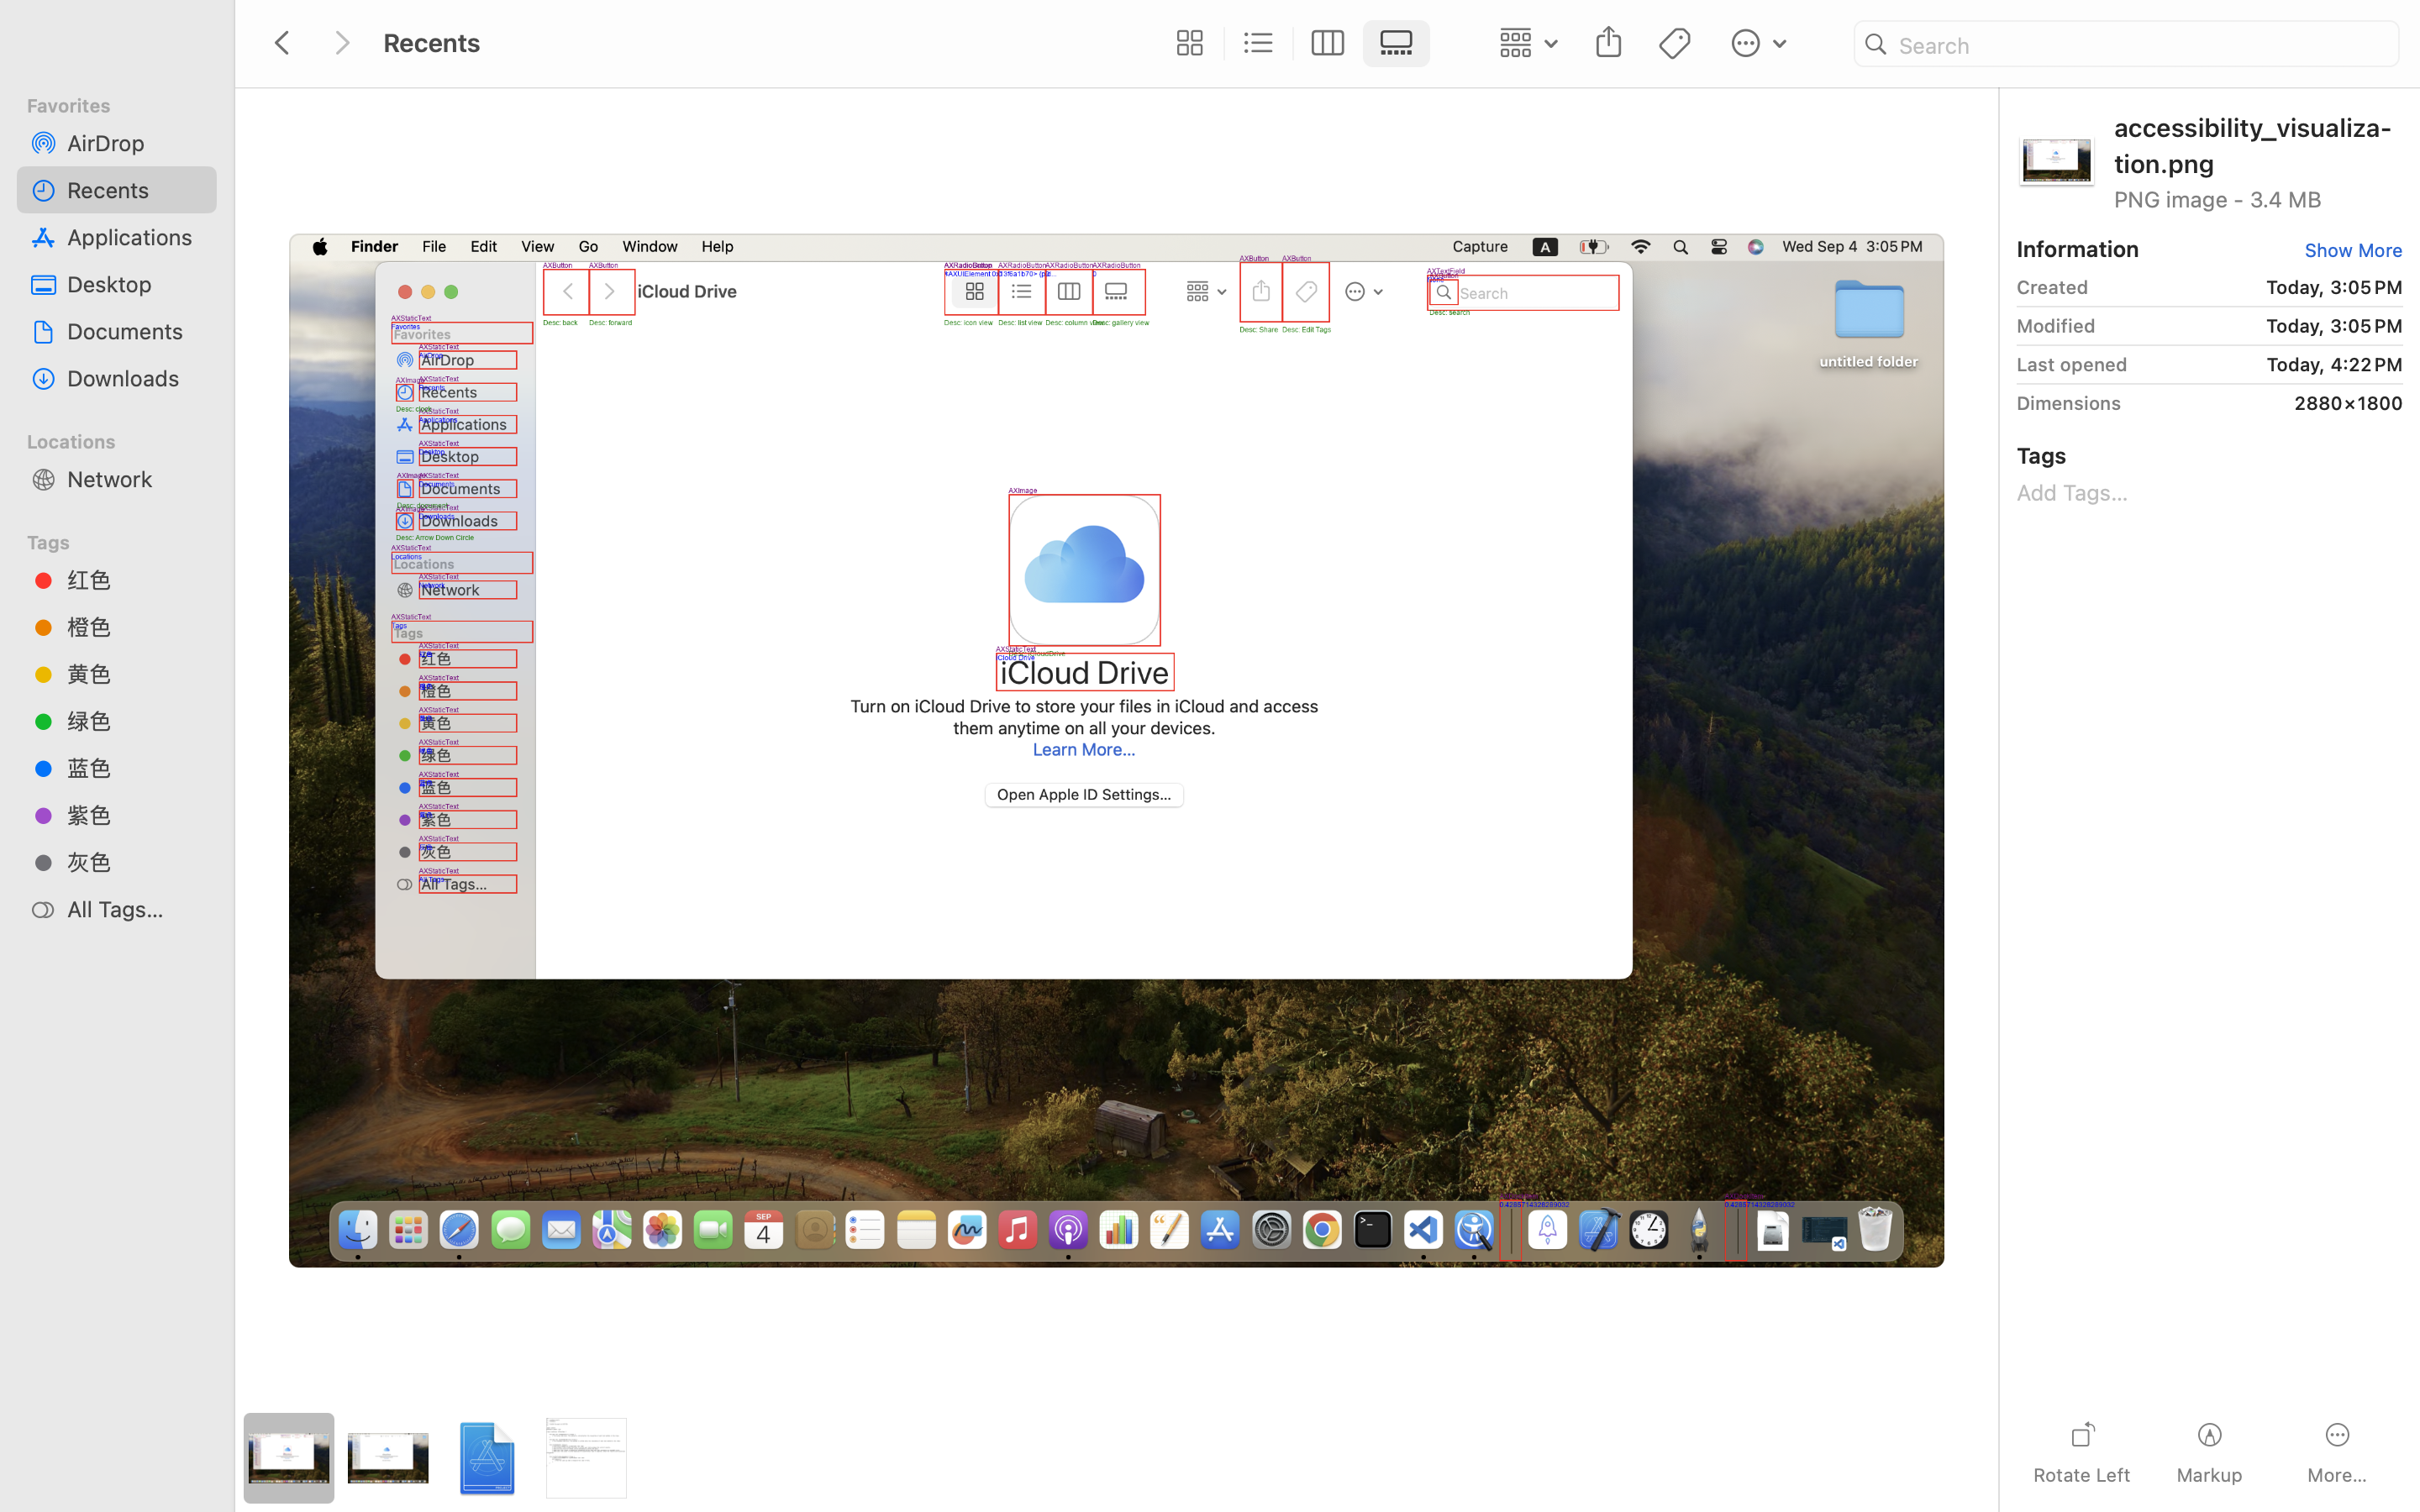 This screenshot has height=1512, width=2420. I want to click on AirDrop, so click(135, 143).